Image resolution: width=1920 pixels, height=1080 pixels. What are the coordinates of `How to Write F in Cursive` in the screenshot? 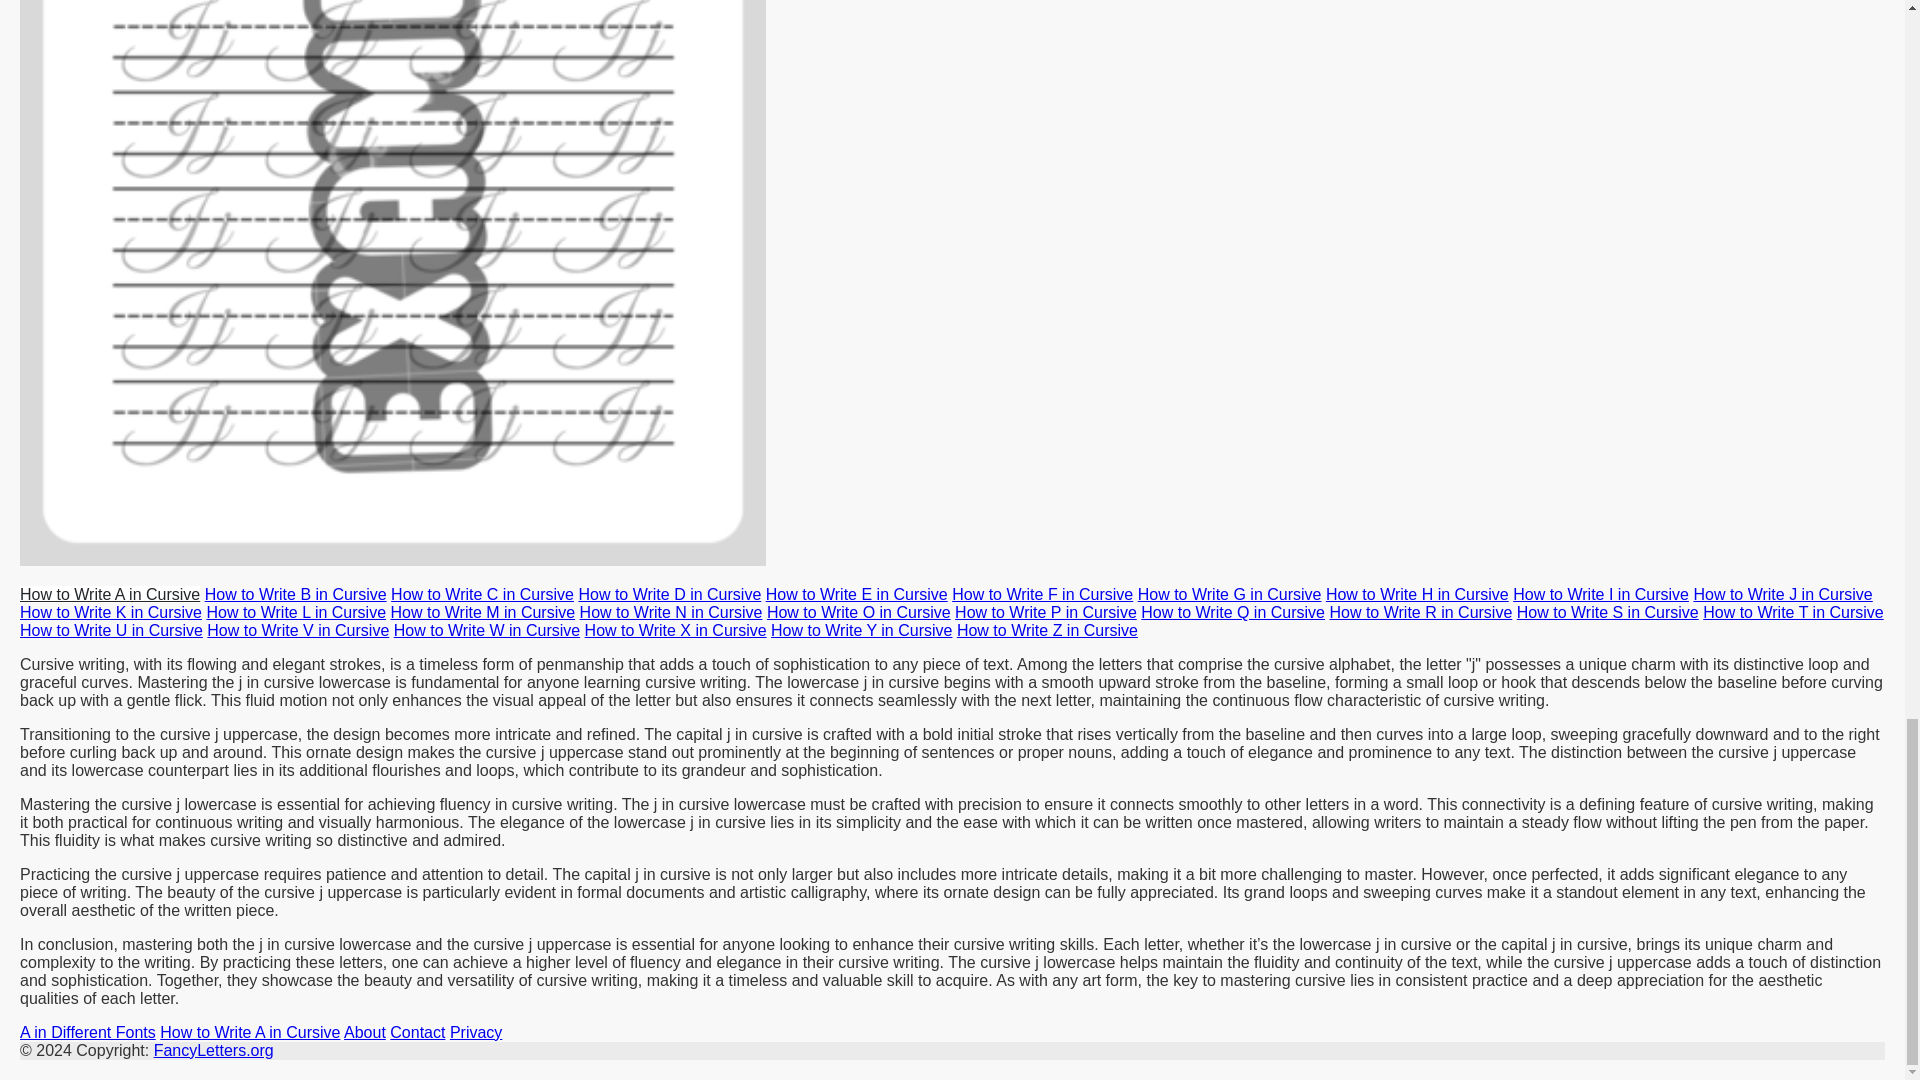 It's located at (1042, 594).